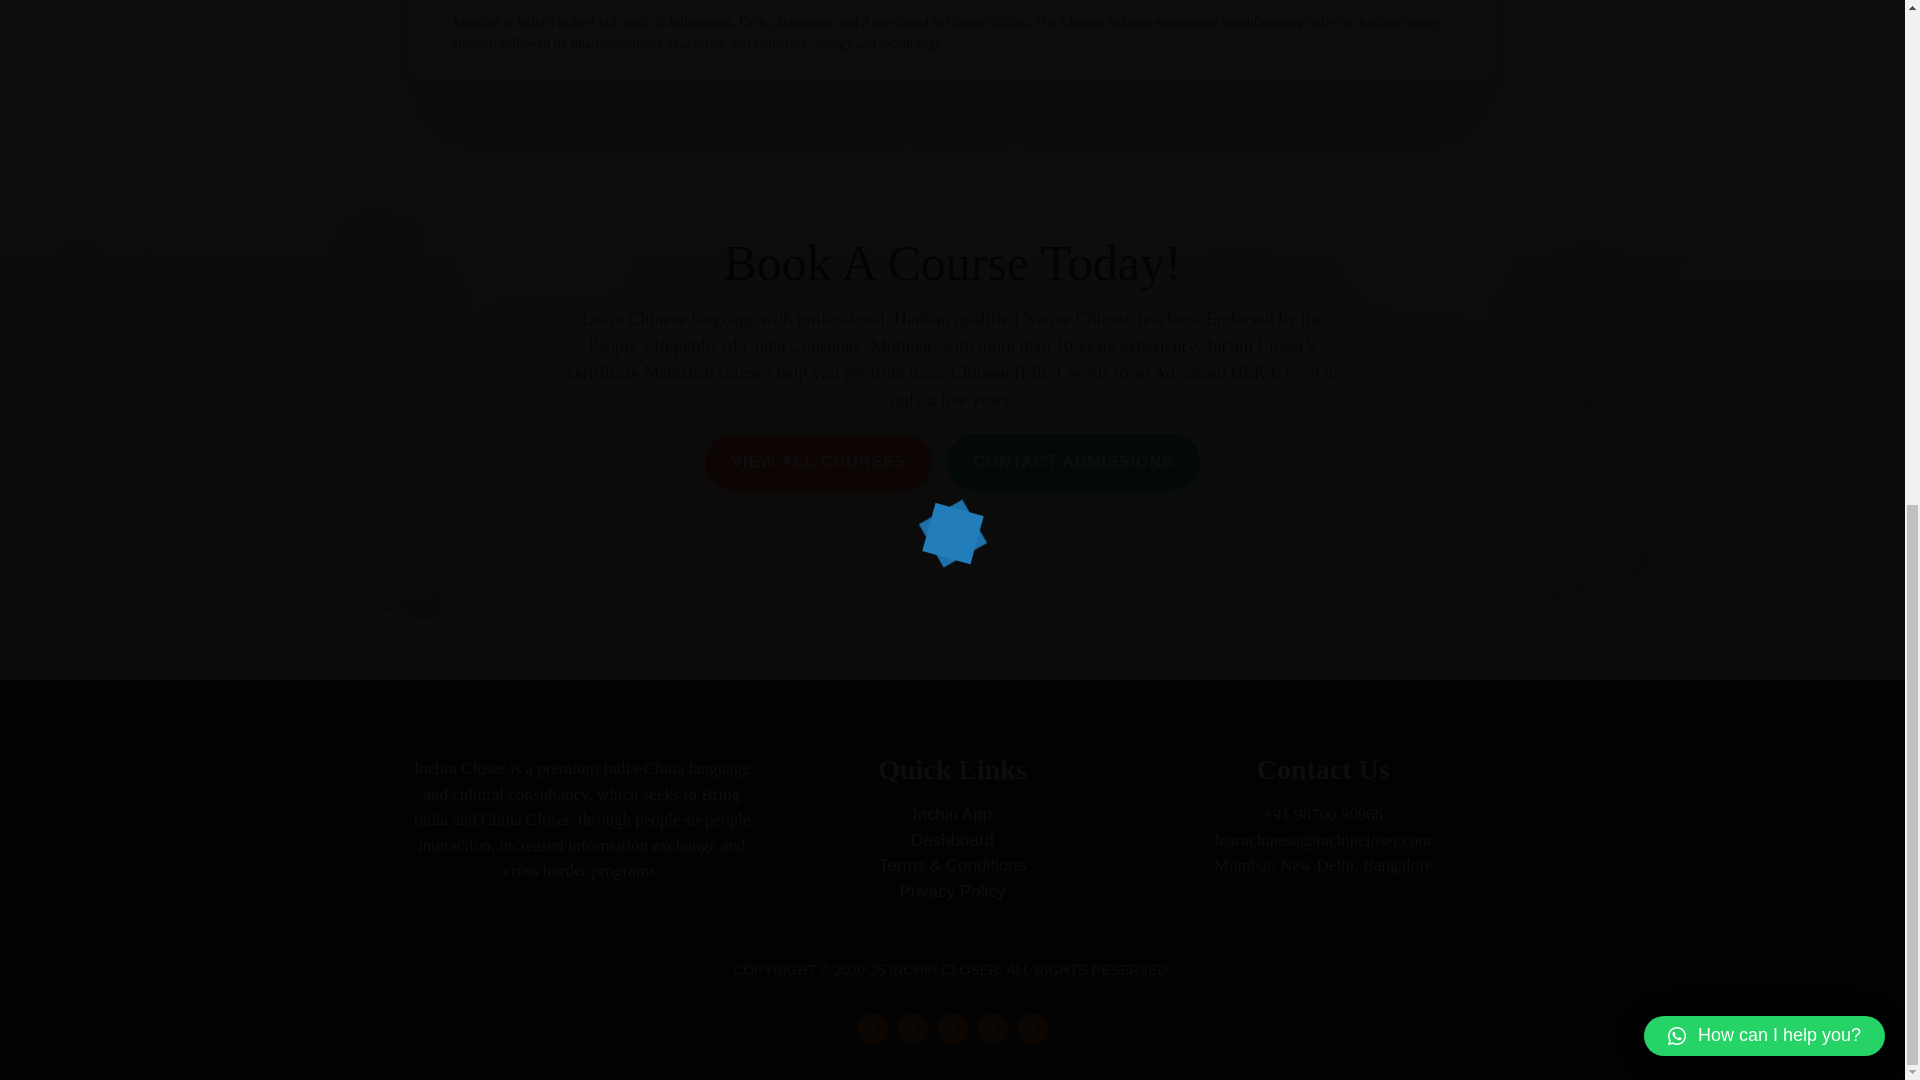  What do you see at coordinates (872, 1029) in the screenshot?
I see `Follow on Facebook` at bounding box center [872, 1029].